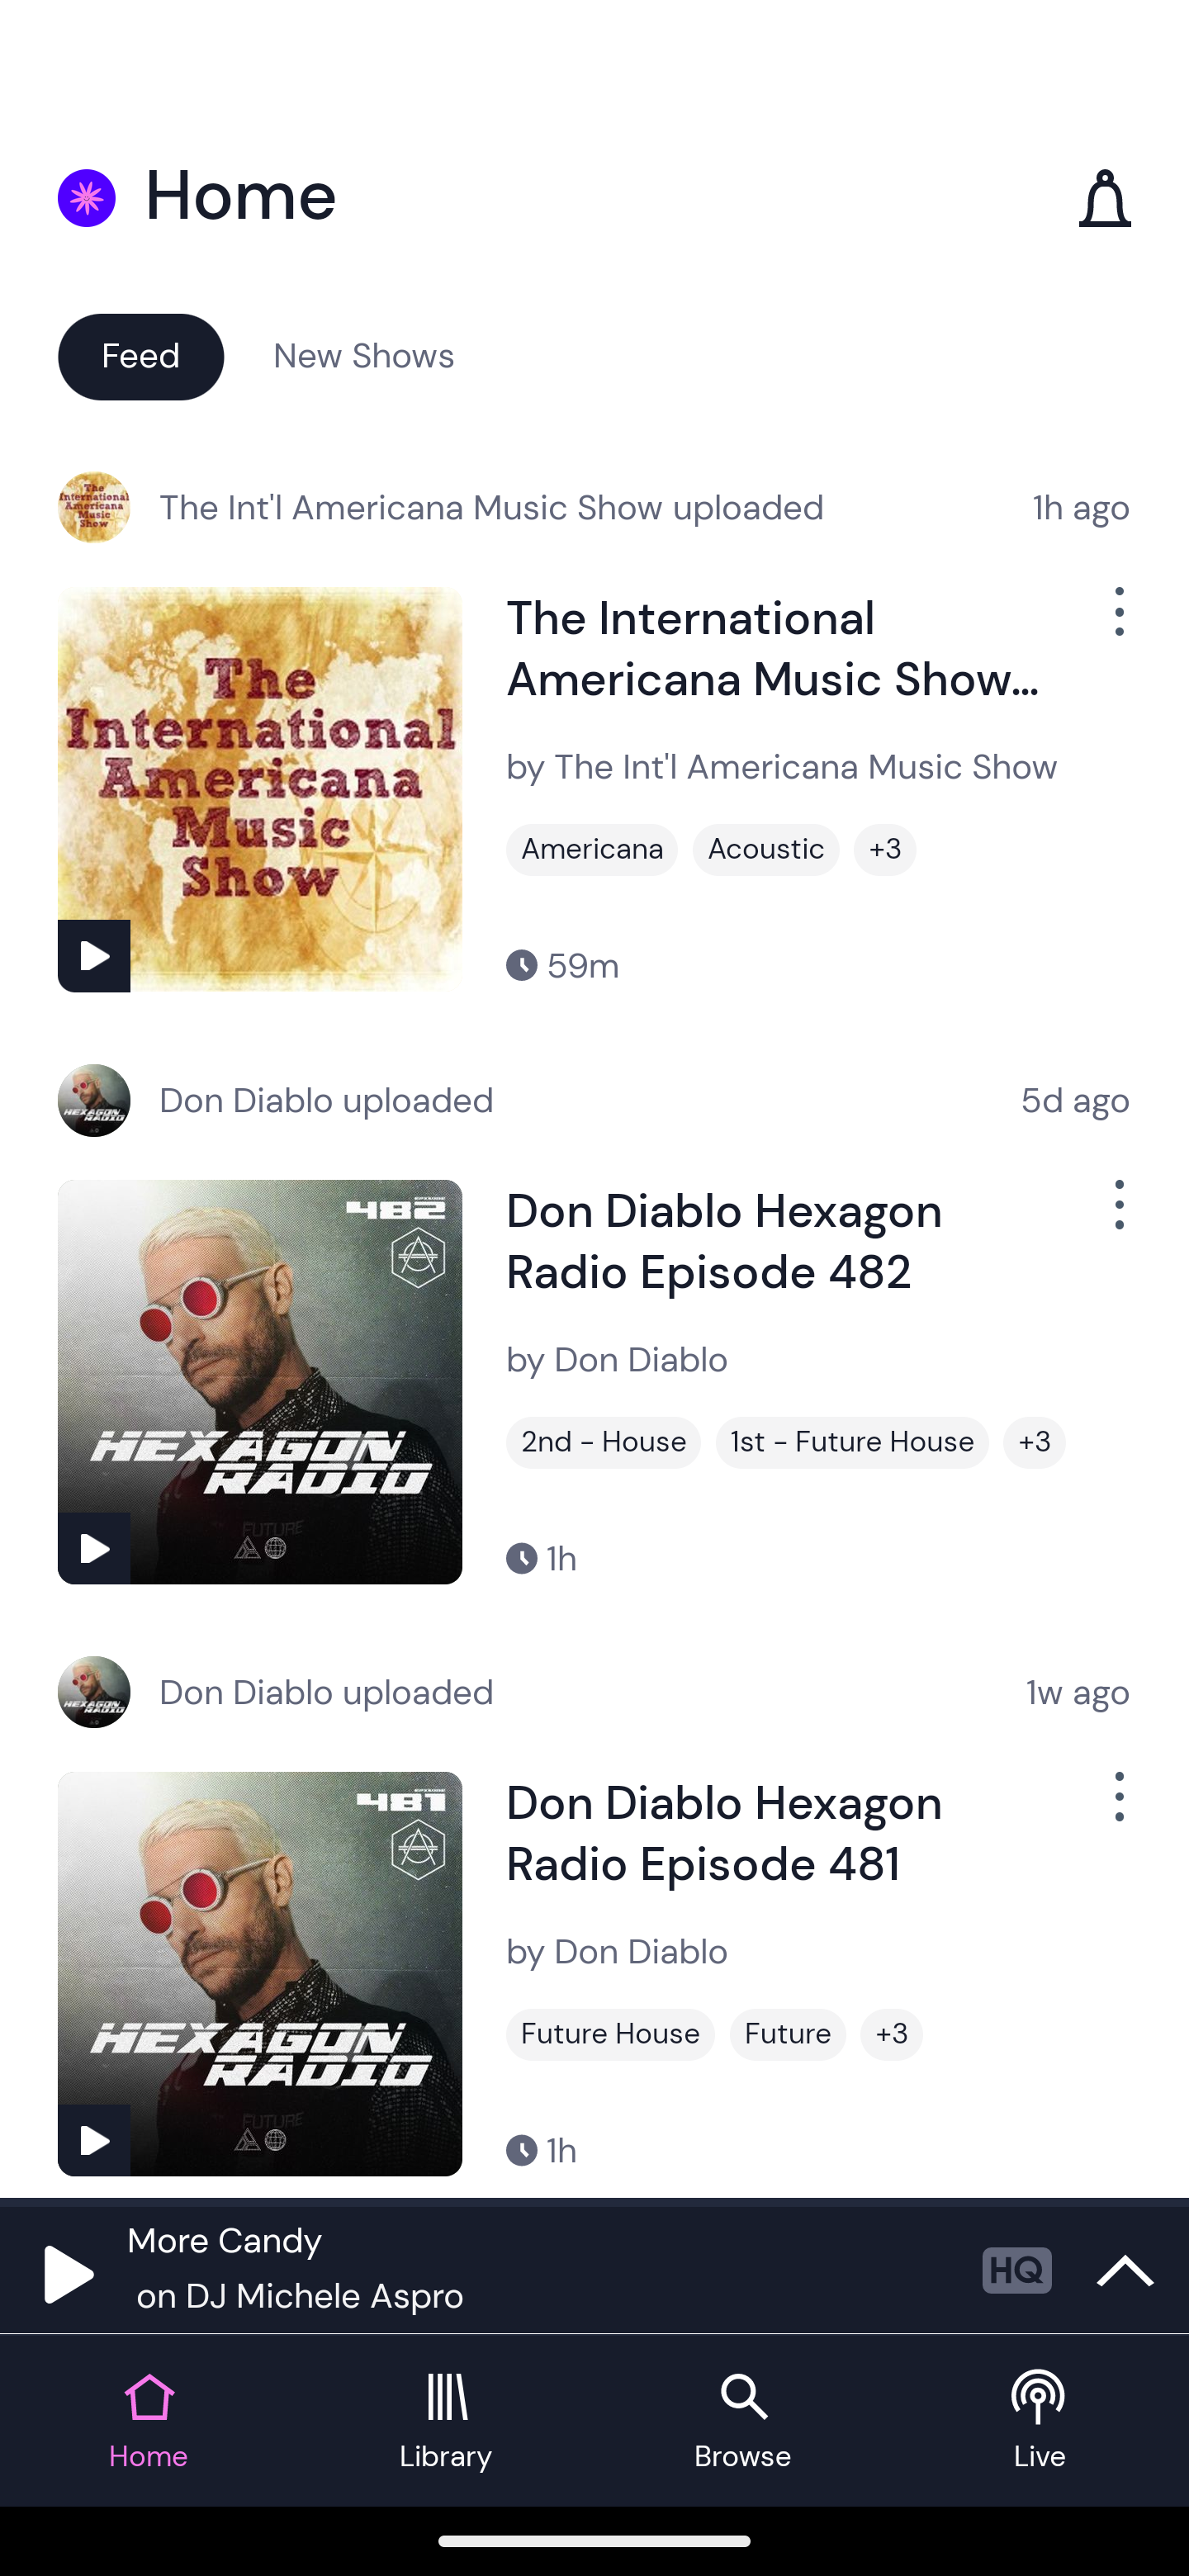  I want to click on Acoustic, so click(766, 850).